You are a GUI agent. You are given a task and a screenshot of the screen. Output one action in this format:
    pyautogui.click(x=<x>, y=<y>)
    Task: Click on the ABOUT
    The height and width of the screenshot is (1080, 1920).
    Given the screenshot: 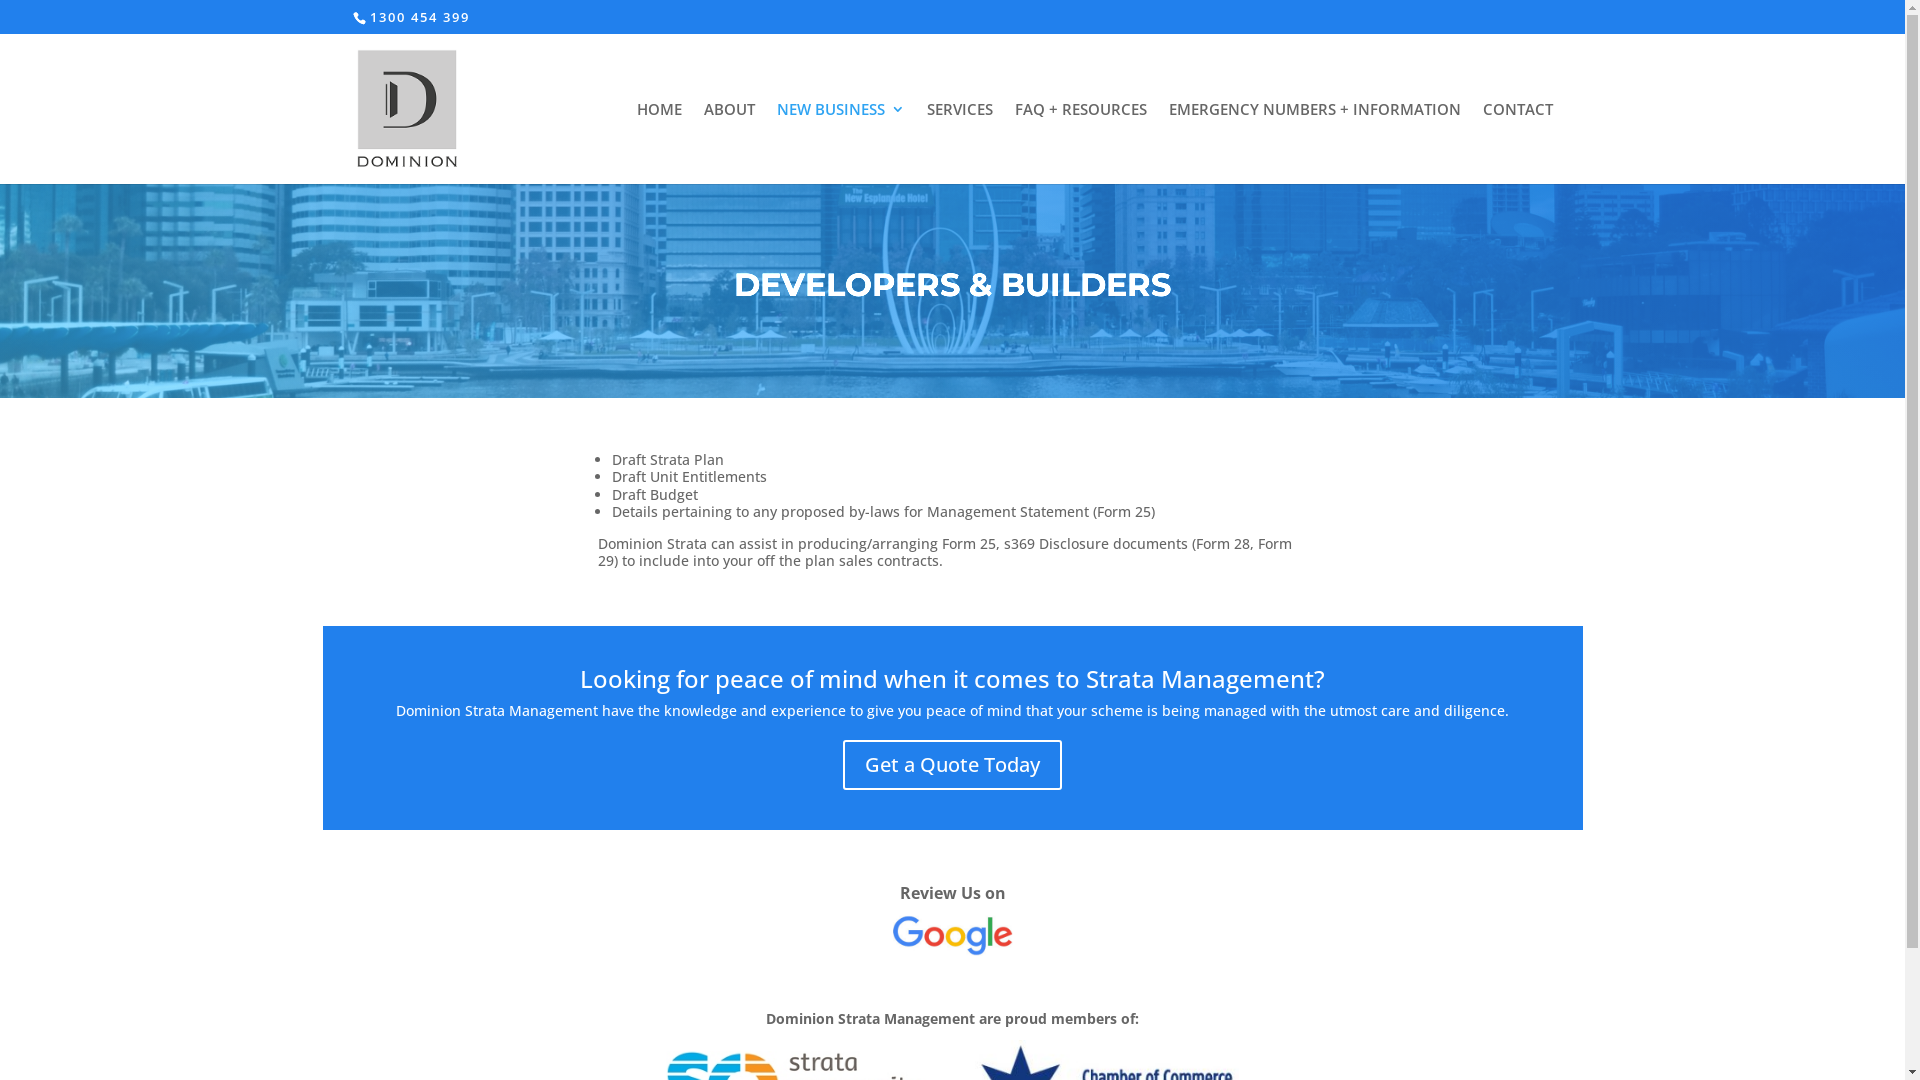 What is the action you would take?
    pyautogui.click(x=730, y=143)
    